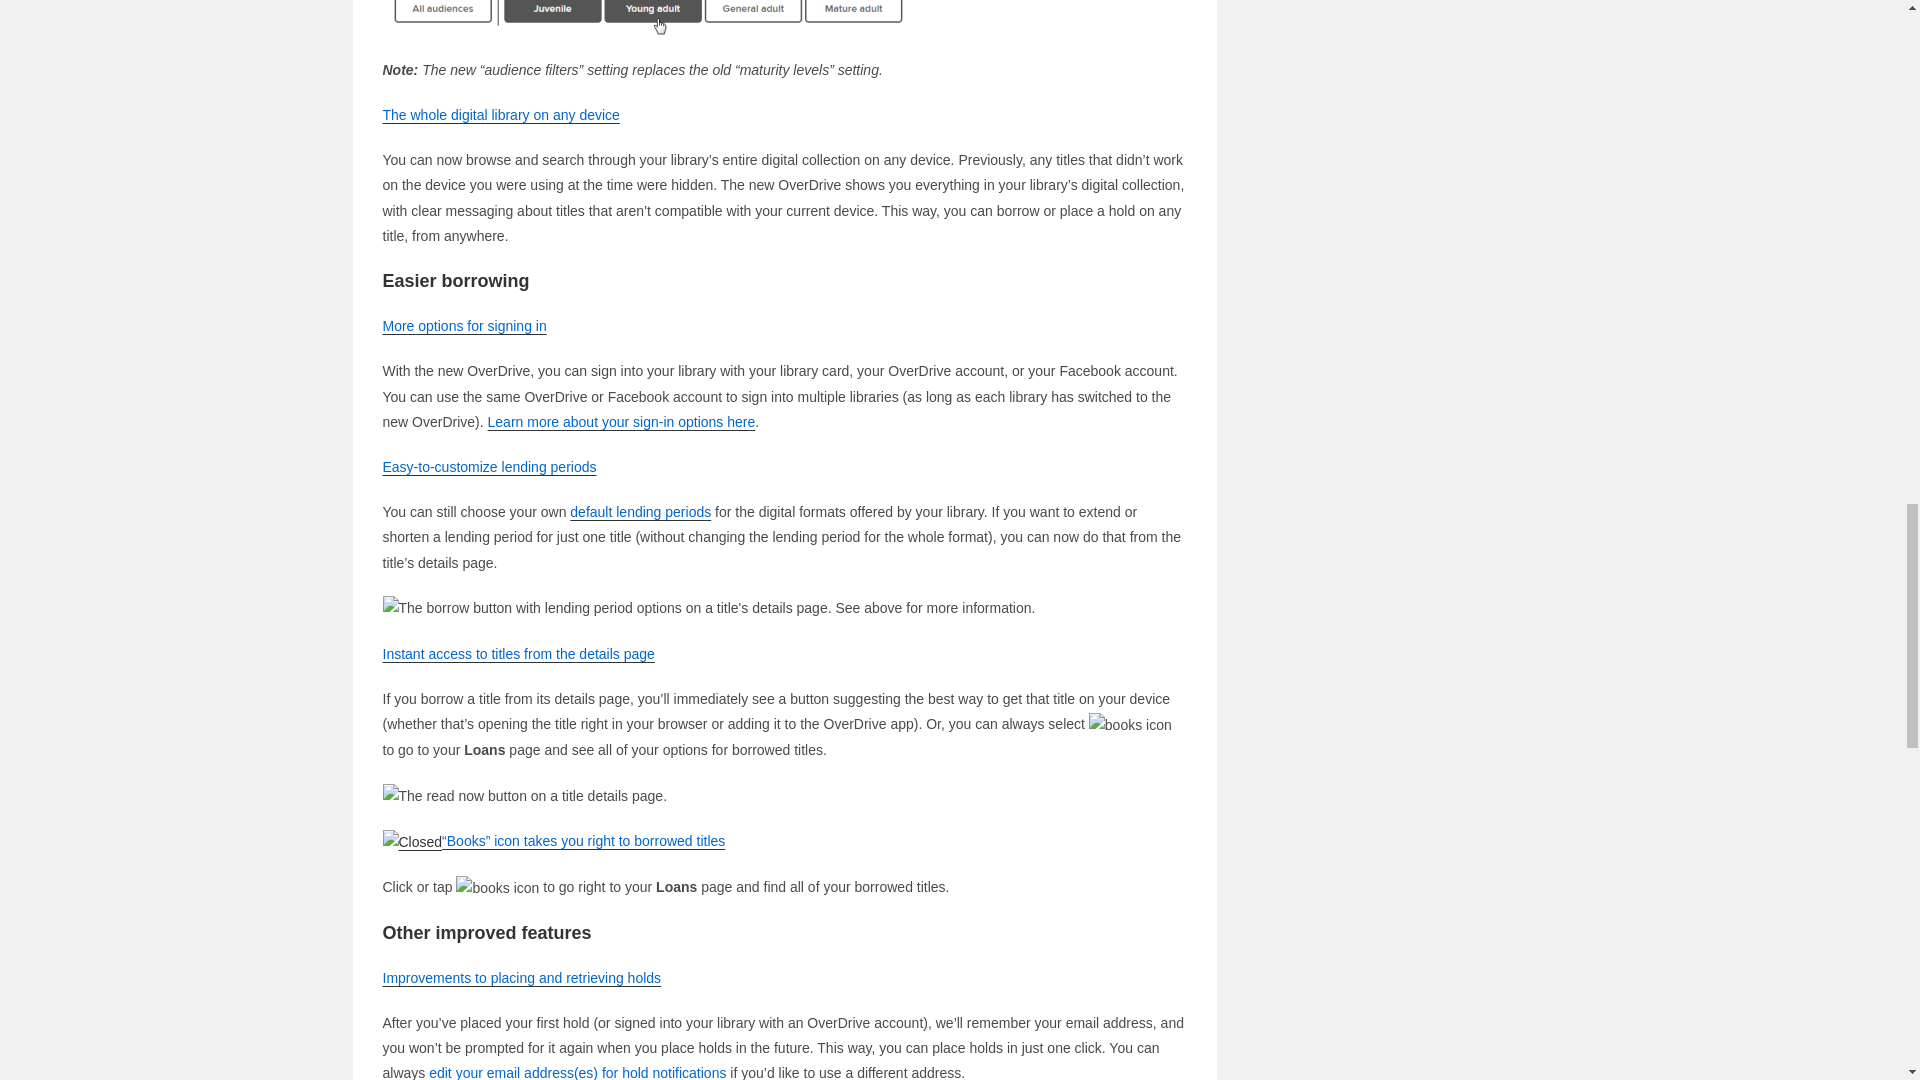 Image resolution: width=1920 pixels, height=1080 pixels. I want to click on Learn more about your sign-in options here, so click(622, 421).